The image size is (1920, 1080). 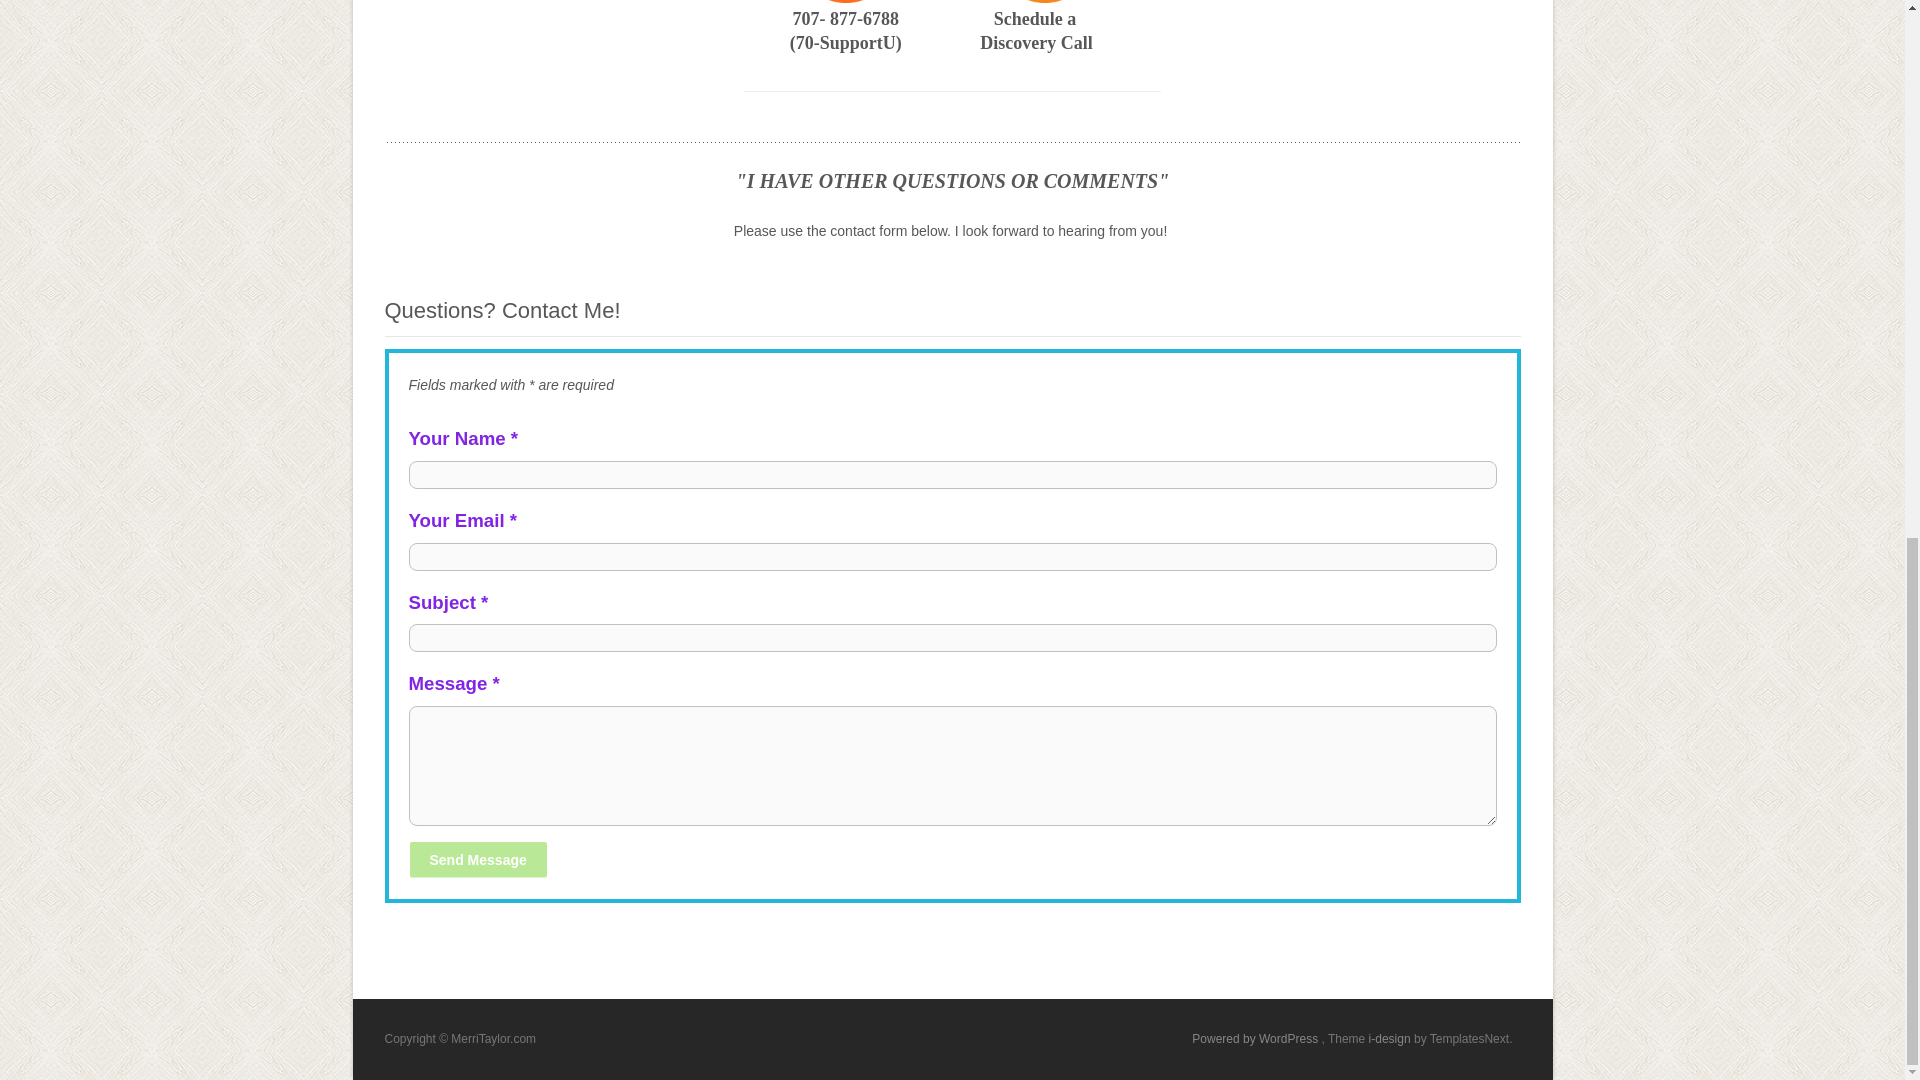 I want to click on Multipurpose WordPress Theme, so click(x=1390, y=1039).